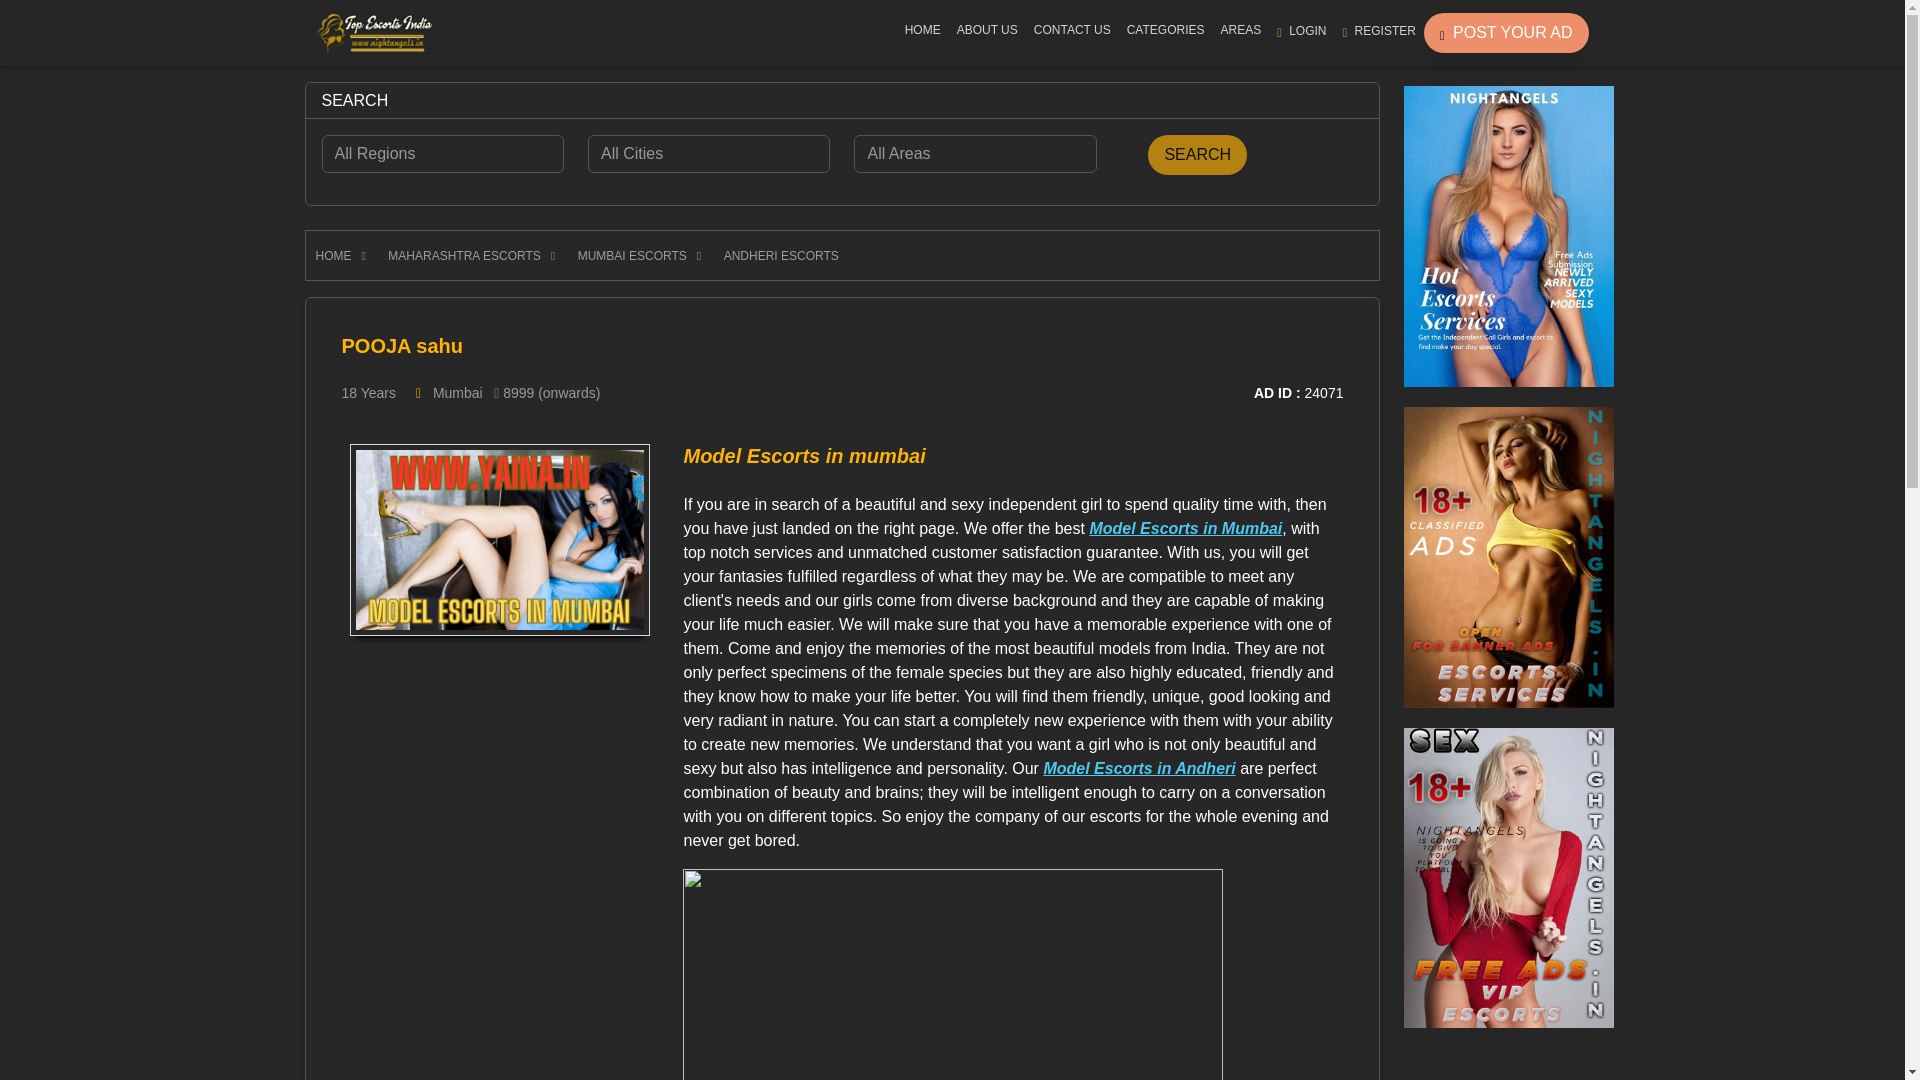 The height and width of the screenshot is (1080, 1920). What do you see at coordinates (1072, 30) in the screenshot?
I see `CONTACT US` at bounding box center [1072, 30].